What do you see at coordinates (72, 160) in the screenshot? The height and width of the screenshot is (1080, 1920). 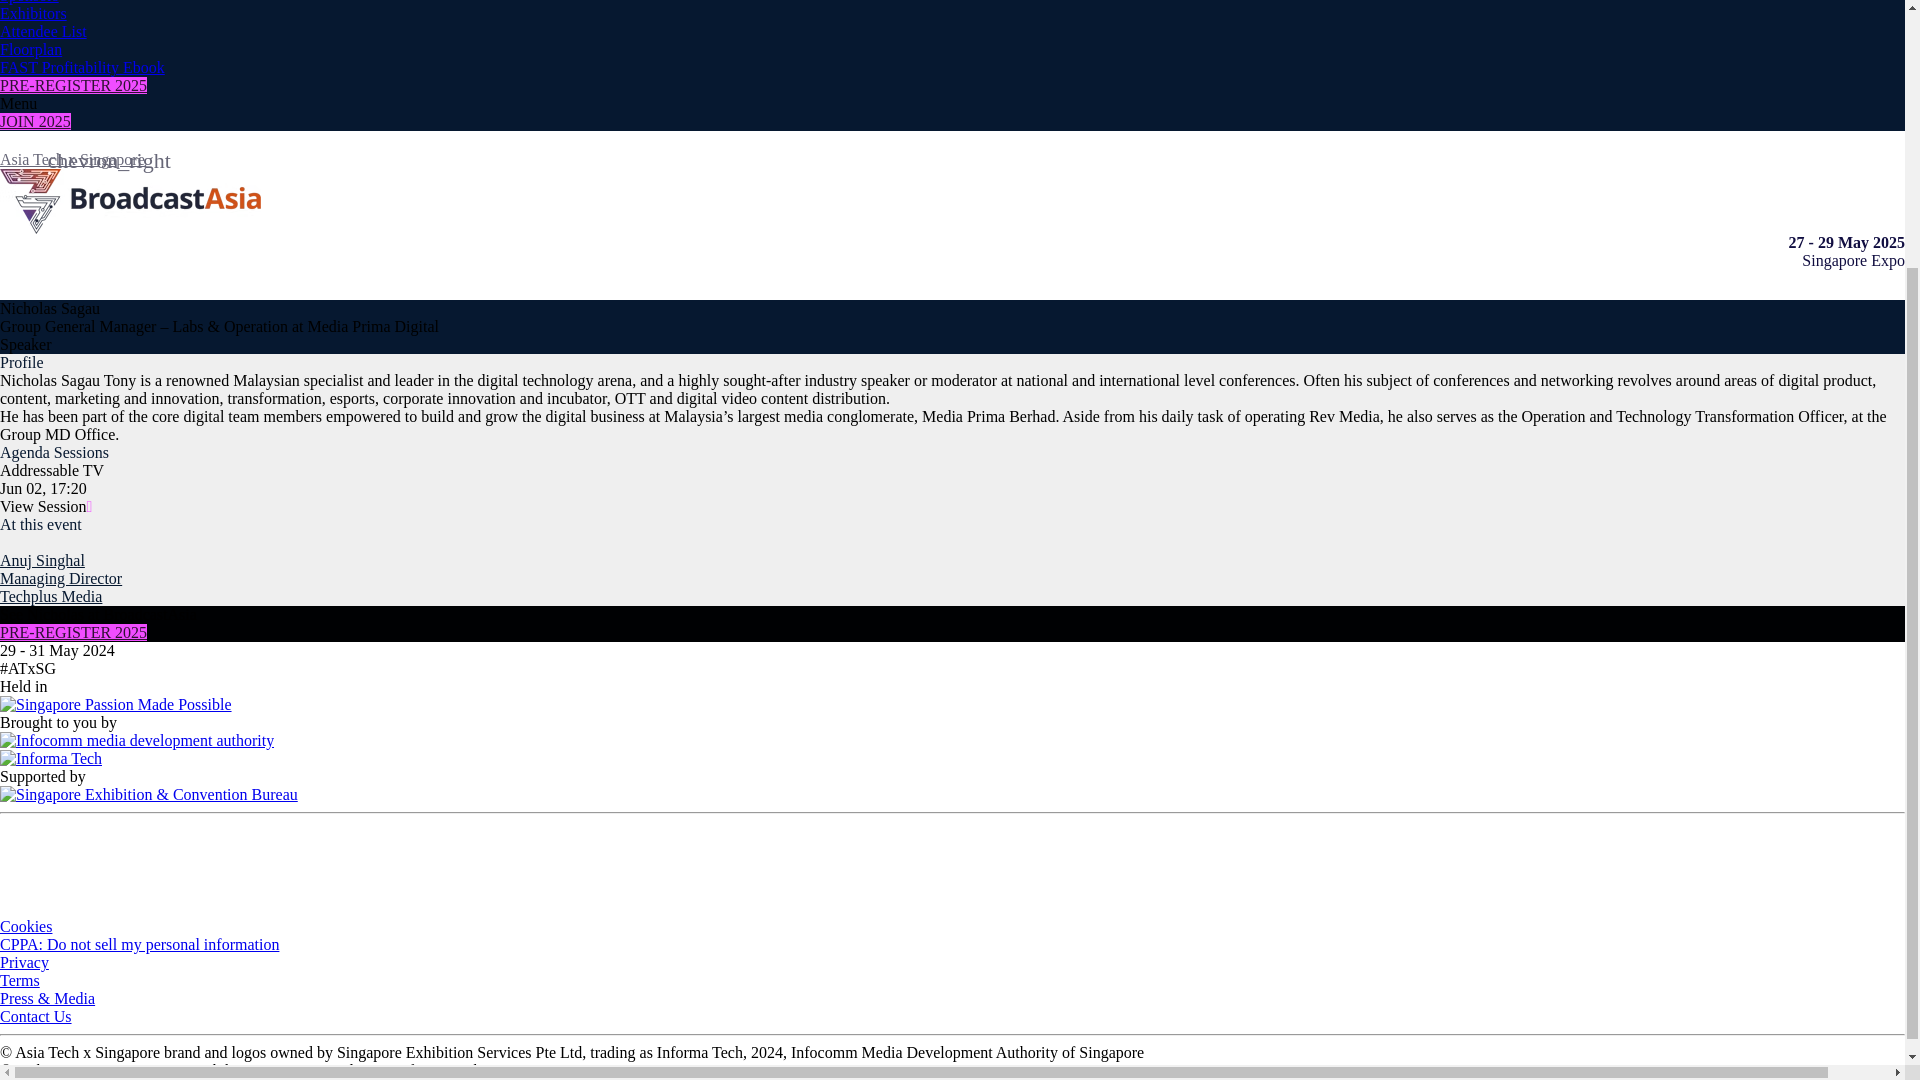 I see `Asia Tech x Singapore` at bounding box center [72, 160].